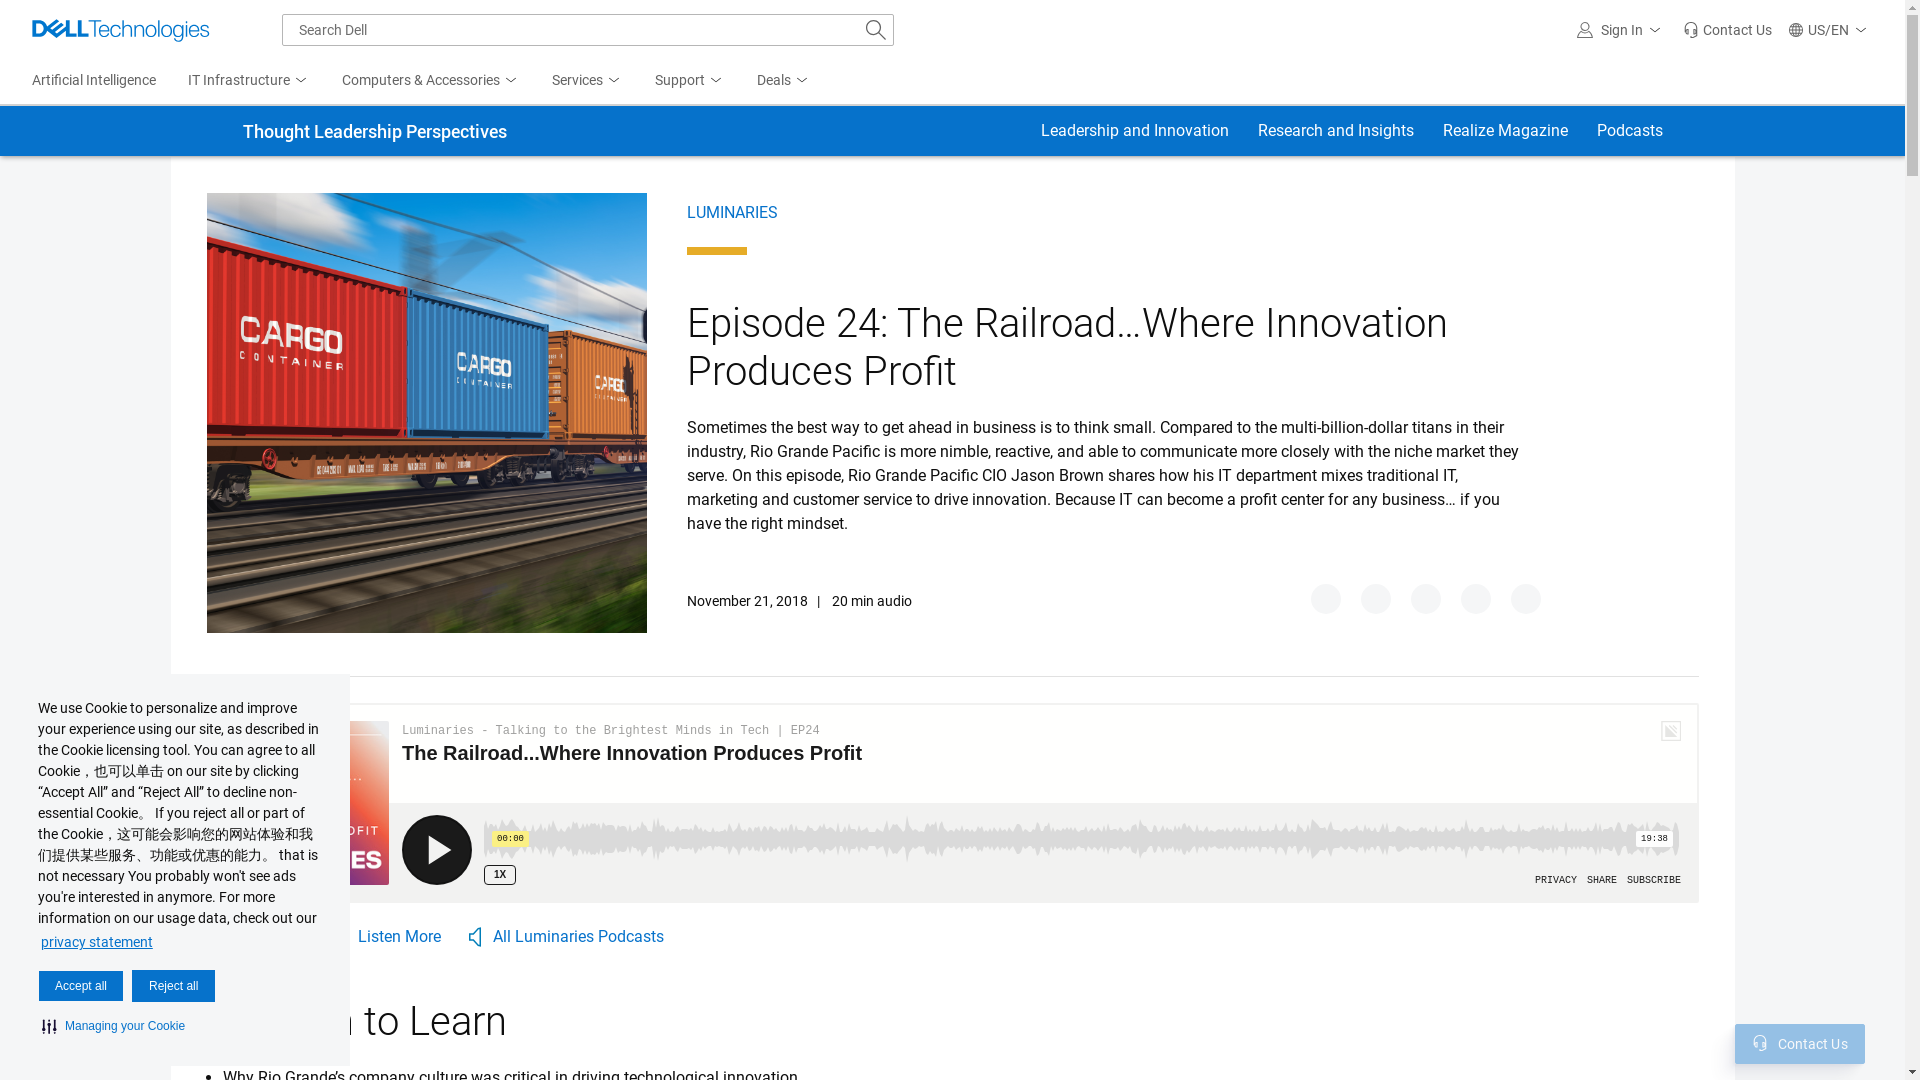 The image size is (1920, 1080). Describe the element at coordinates (94, 80) in the screenshot. I see `Artificial Intelligence` at that location.